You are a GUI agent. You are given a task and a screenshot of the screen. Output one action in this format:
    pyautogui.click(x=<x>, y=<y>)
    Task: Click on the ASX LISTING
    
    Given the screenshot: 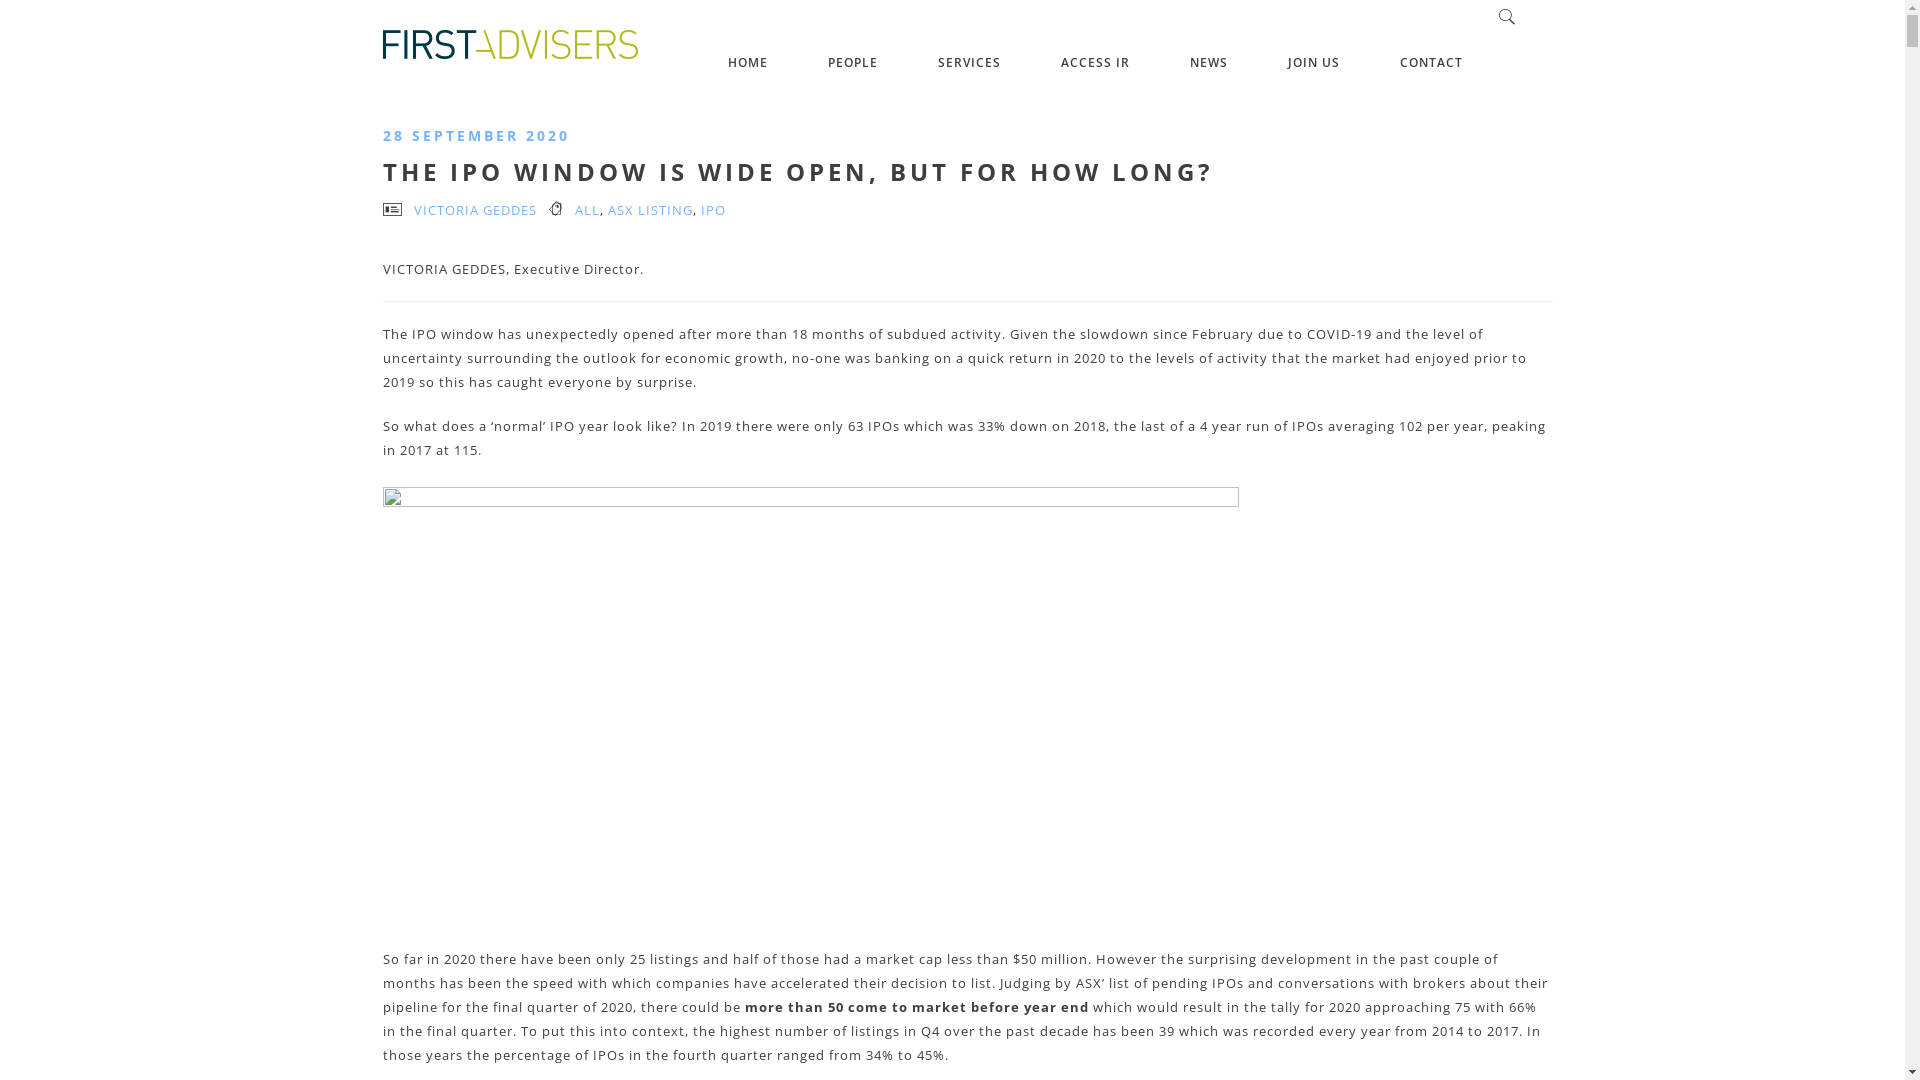 What is the action you would take?
    pyautogui.click(x=650, y=210)
    